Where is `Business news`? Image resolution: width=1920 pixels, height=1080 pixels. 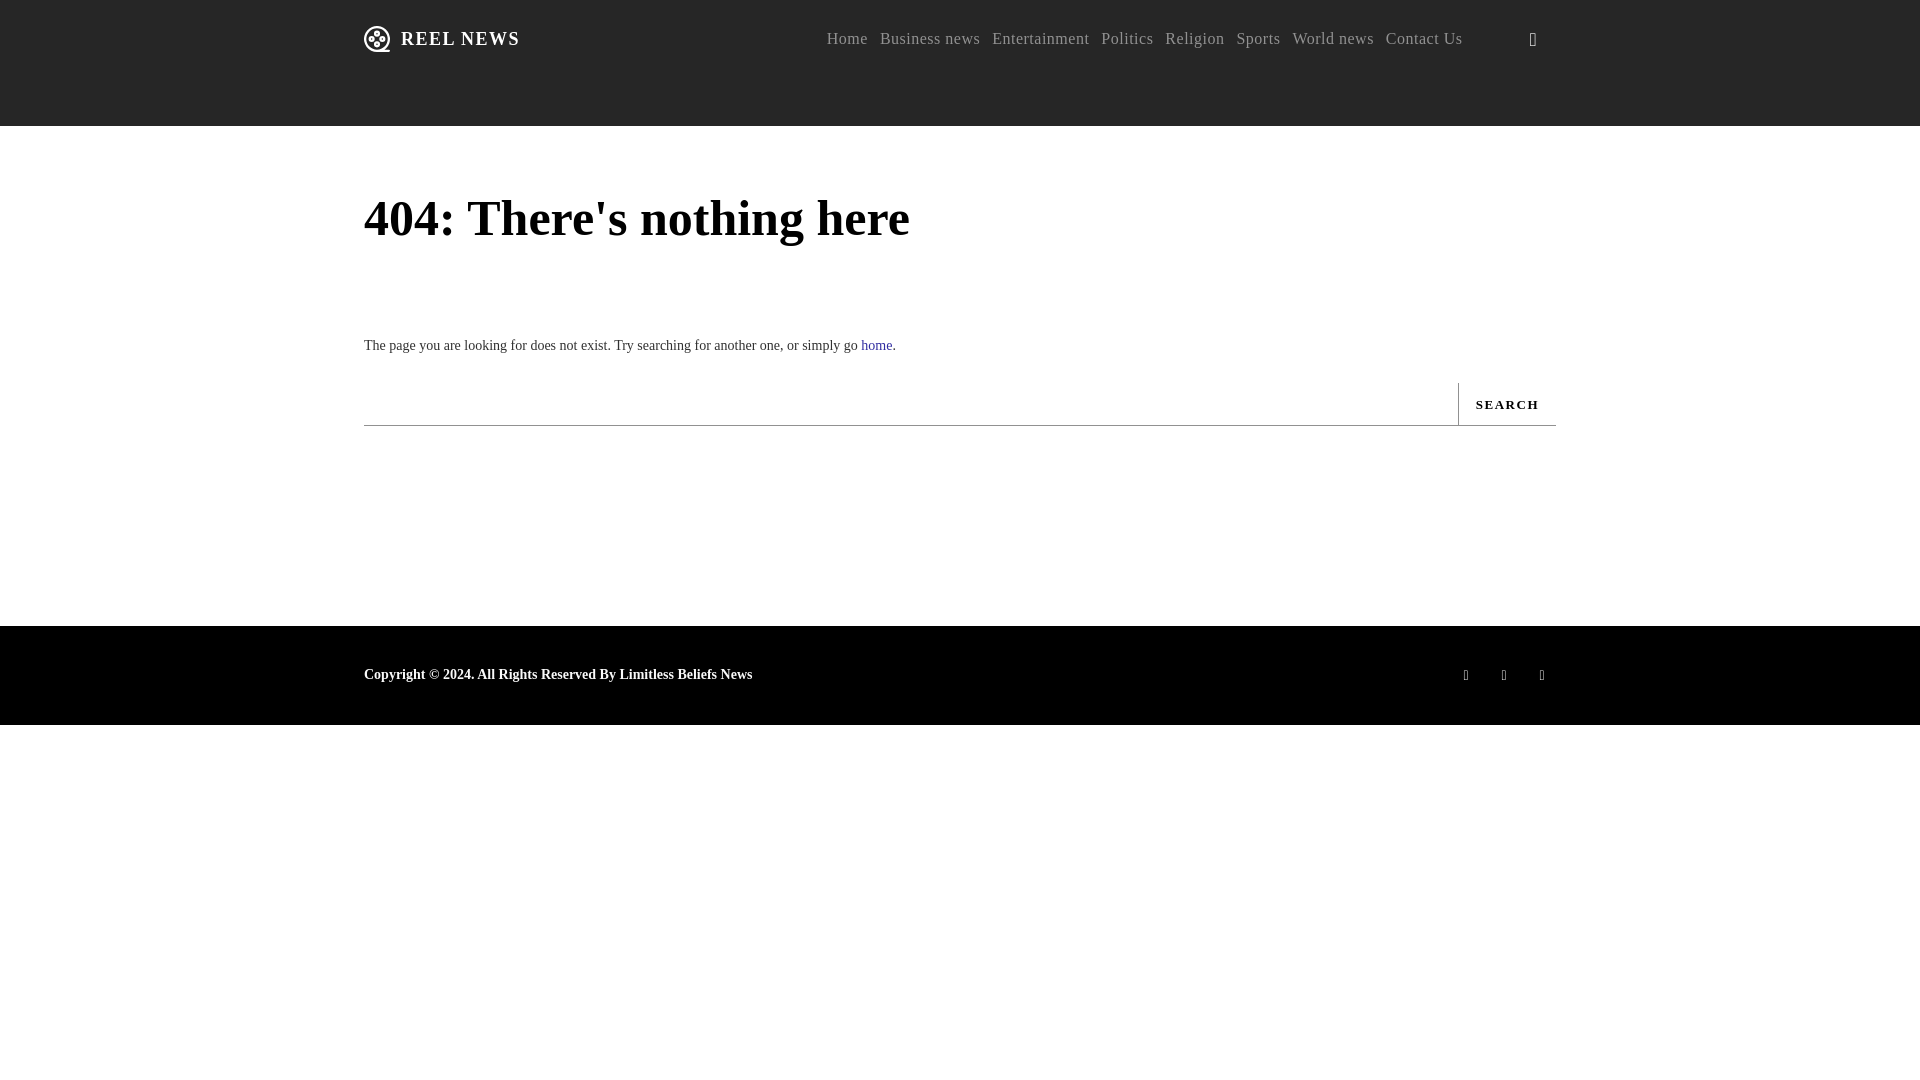
Business news is located at coordinates (929, 38).